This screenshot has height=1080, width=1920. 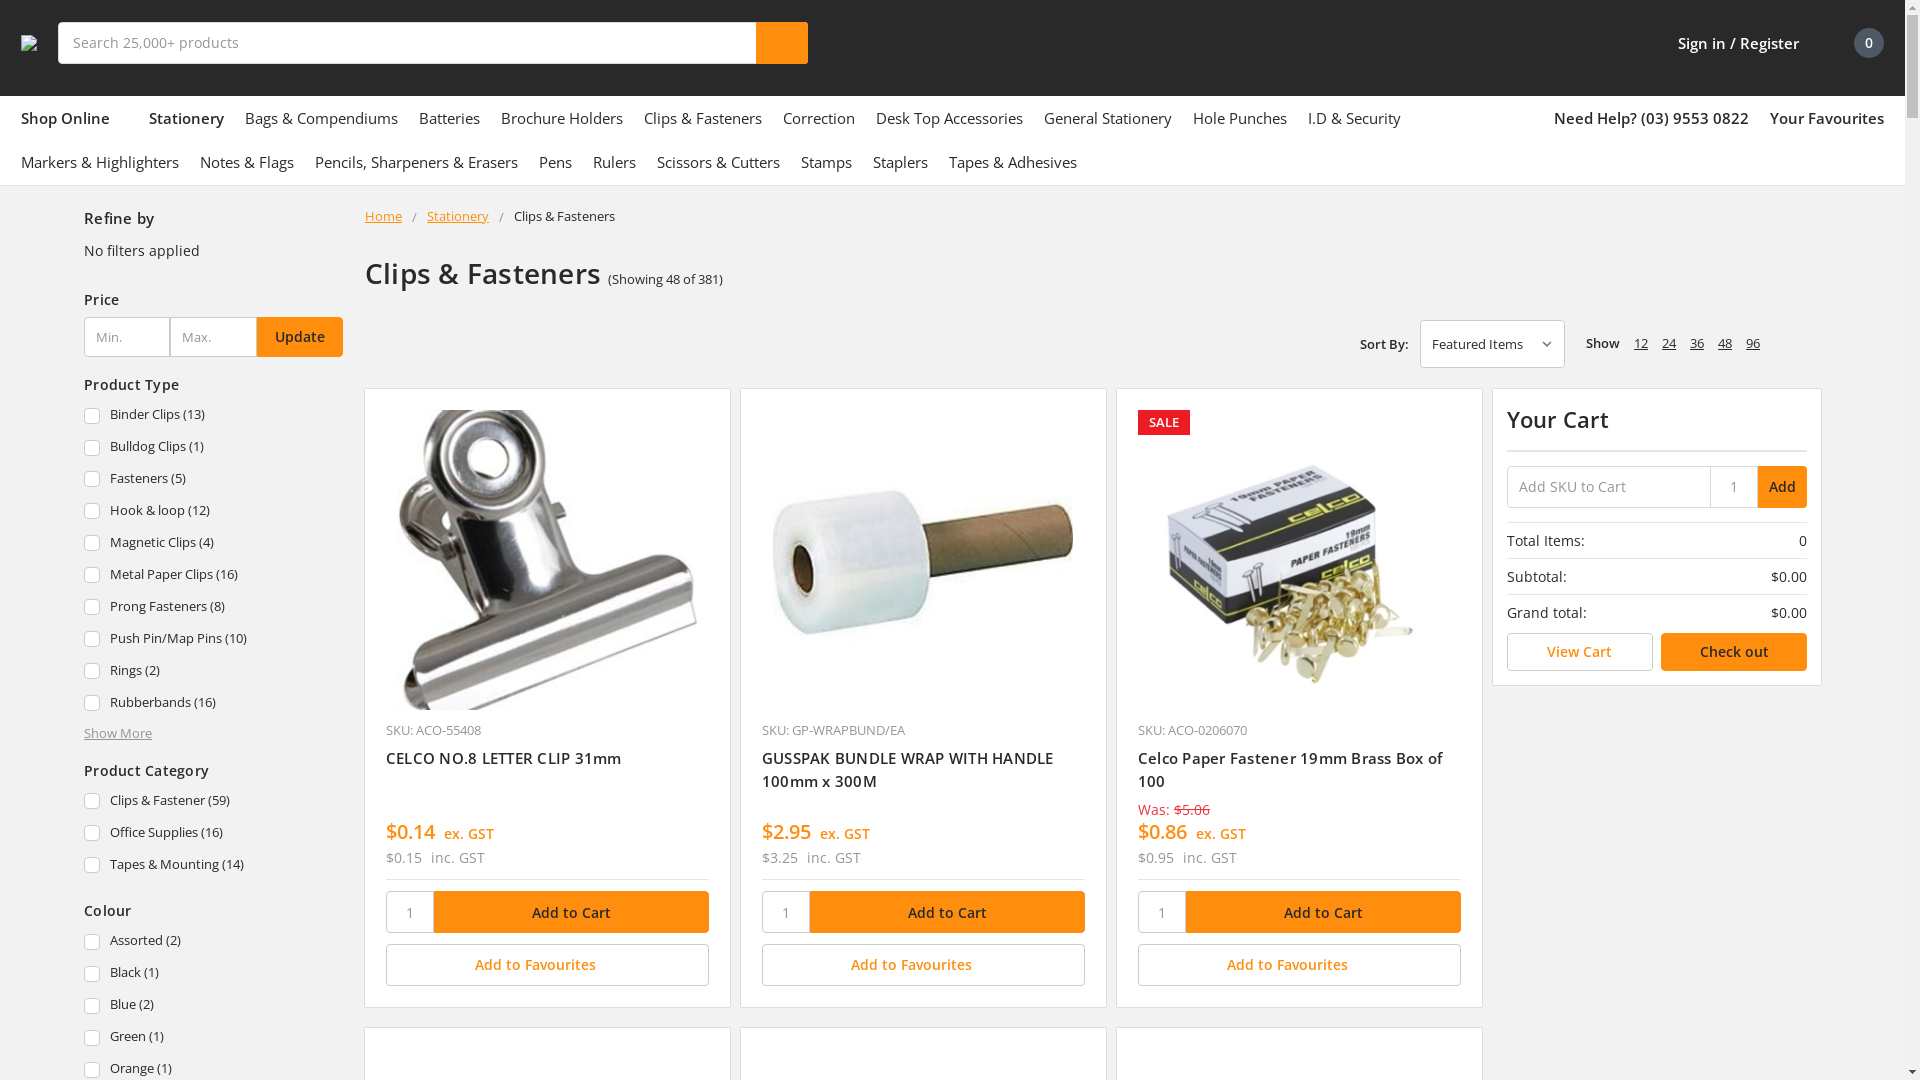 I want to click on Hook & loop (12), so click(x=214, y=512).